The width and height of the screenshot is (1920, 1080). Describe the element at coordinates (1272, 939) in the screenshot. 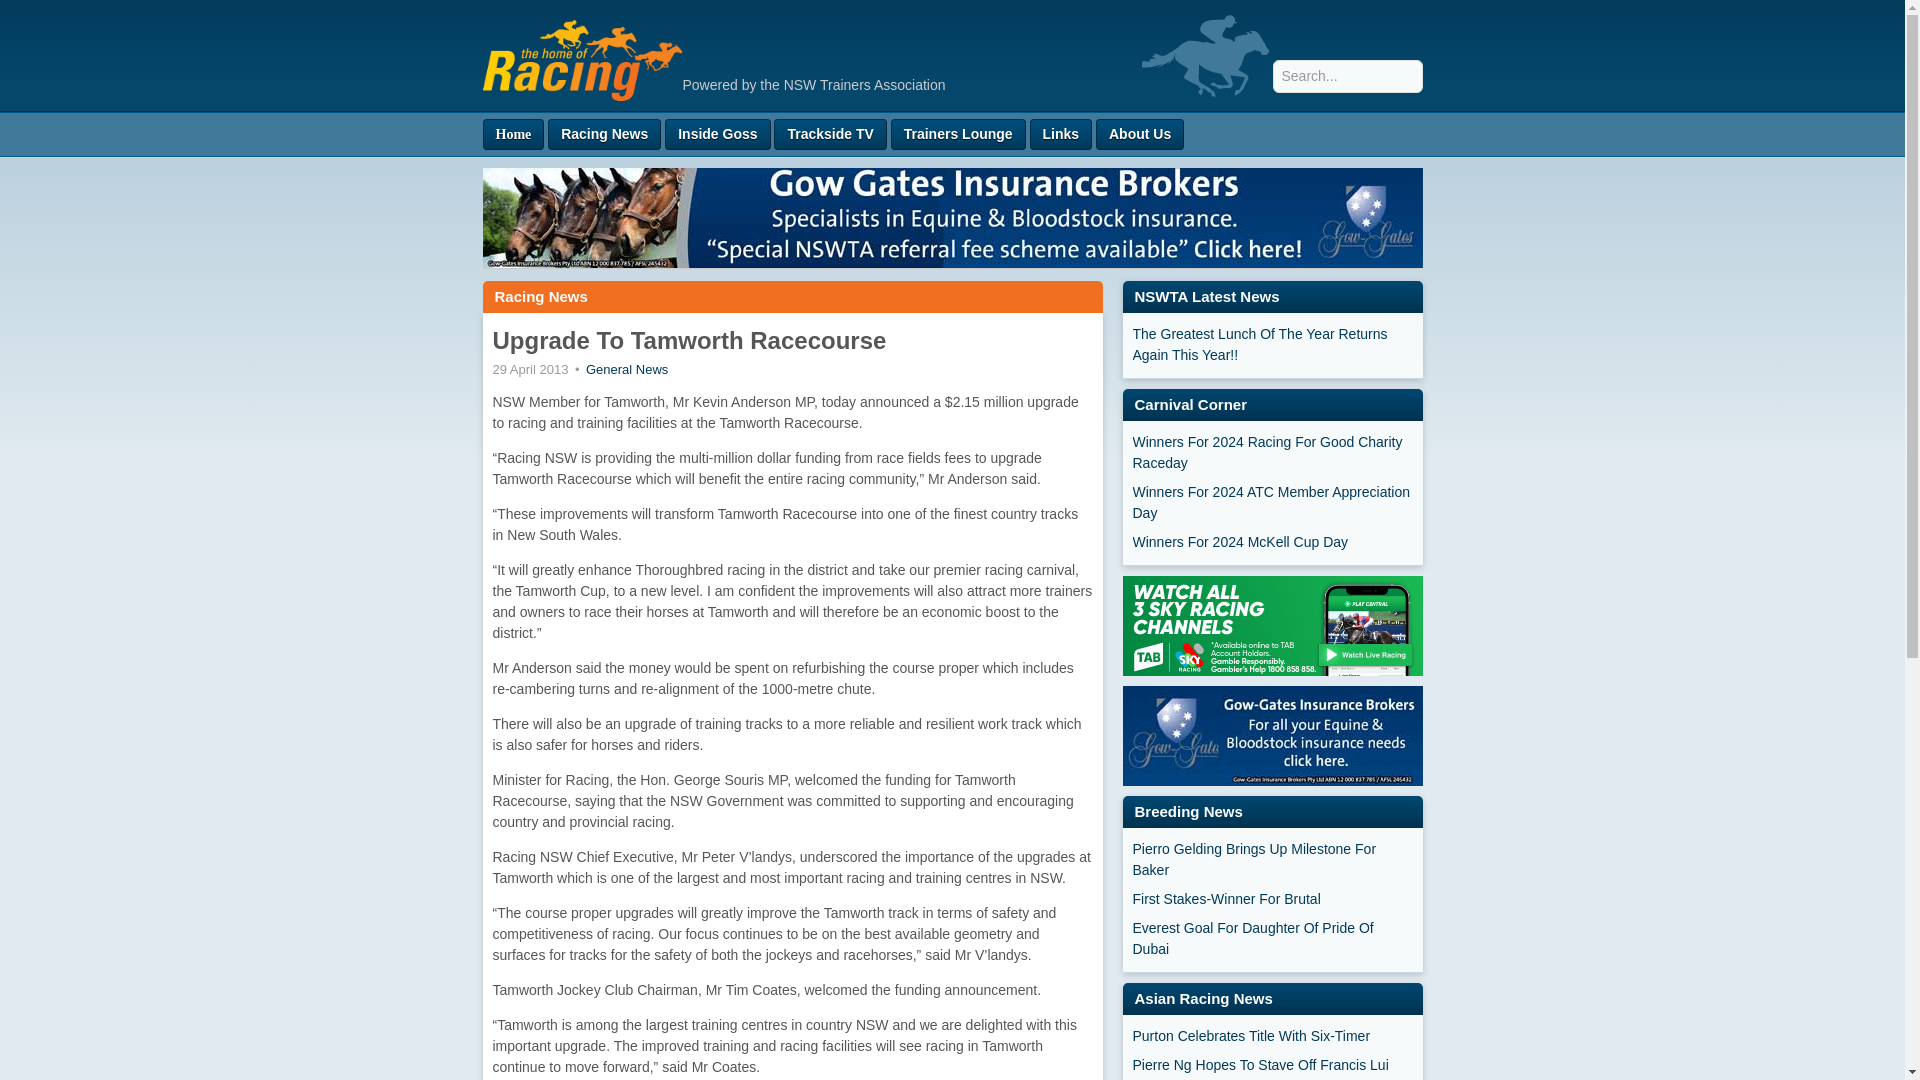

I see `Everest Goal For Daughter Of Pride Of Dubai` at that location.